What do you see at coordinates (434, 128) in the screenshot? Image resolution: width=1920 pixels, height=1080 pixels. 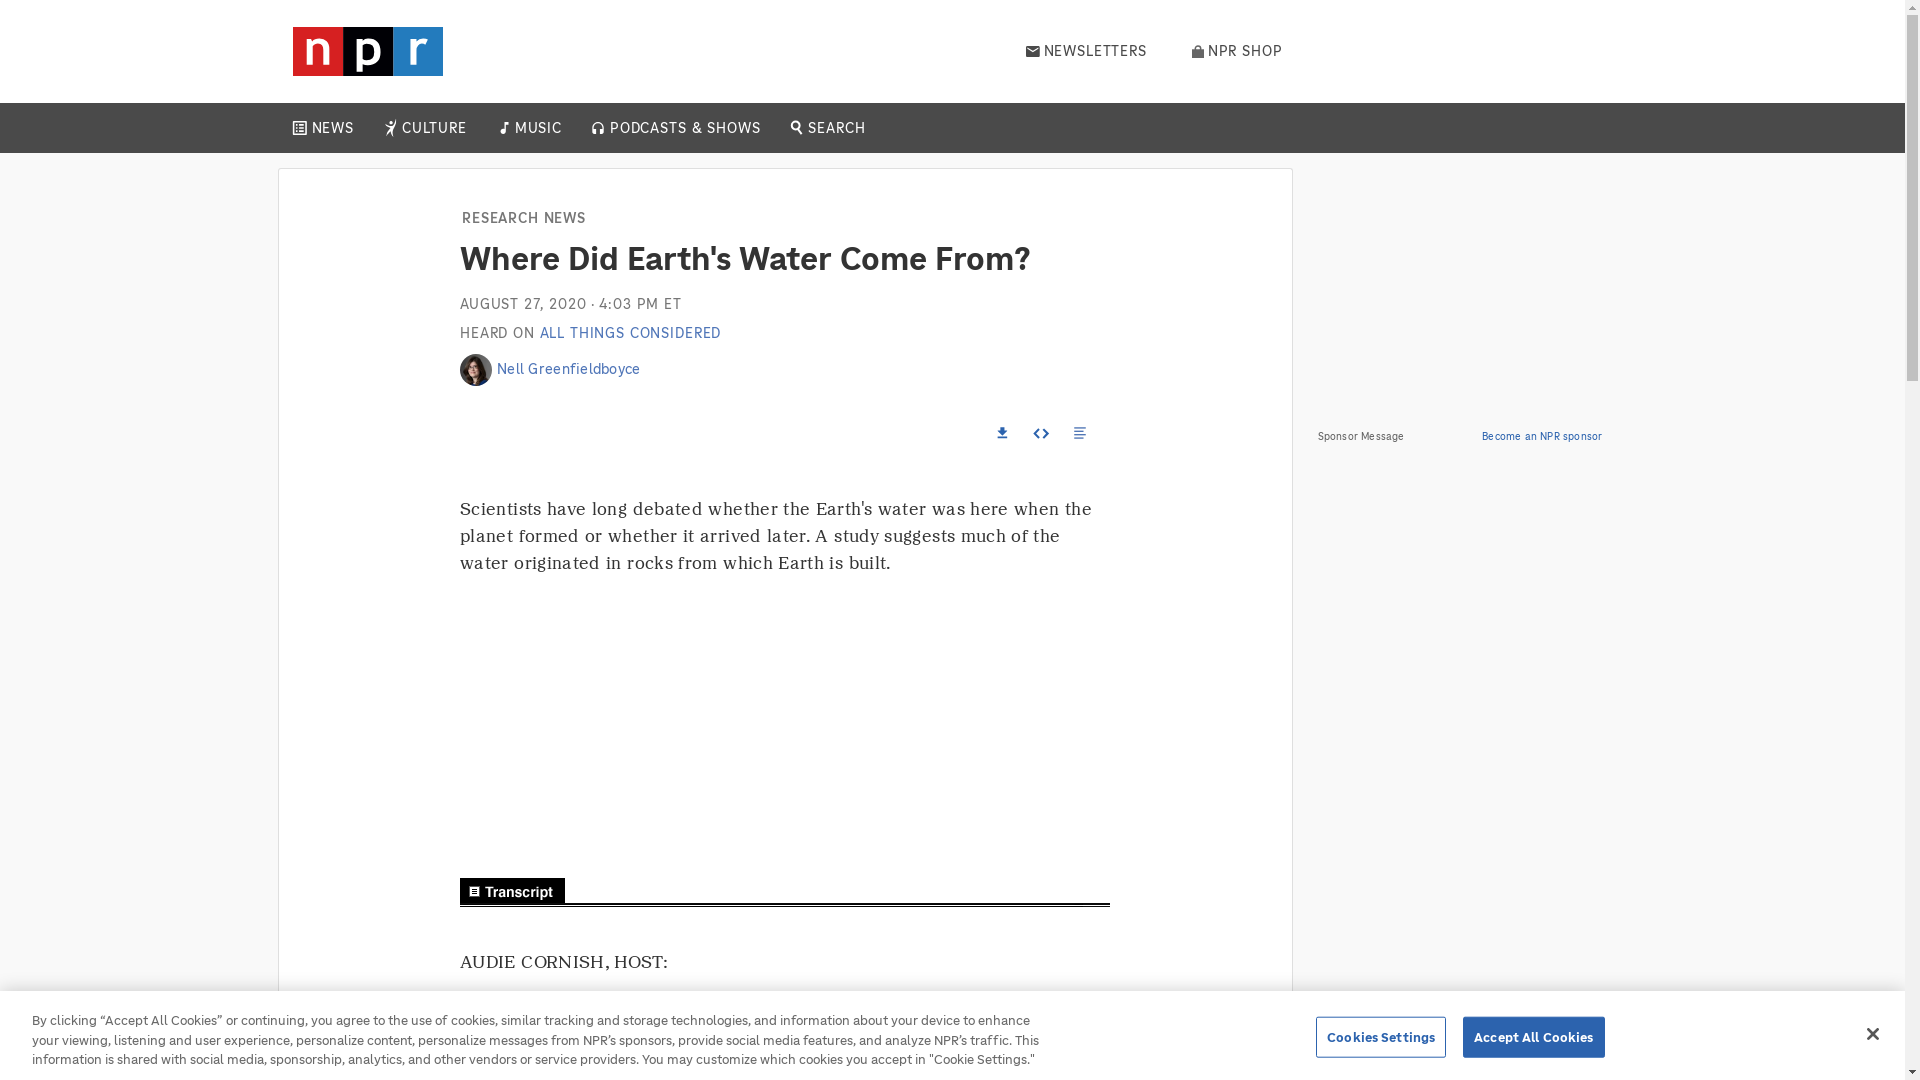 I see `CULTURE` at bounding box center [434, 128].